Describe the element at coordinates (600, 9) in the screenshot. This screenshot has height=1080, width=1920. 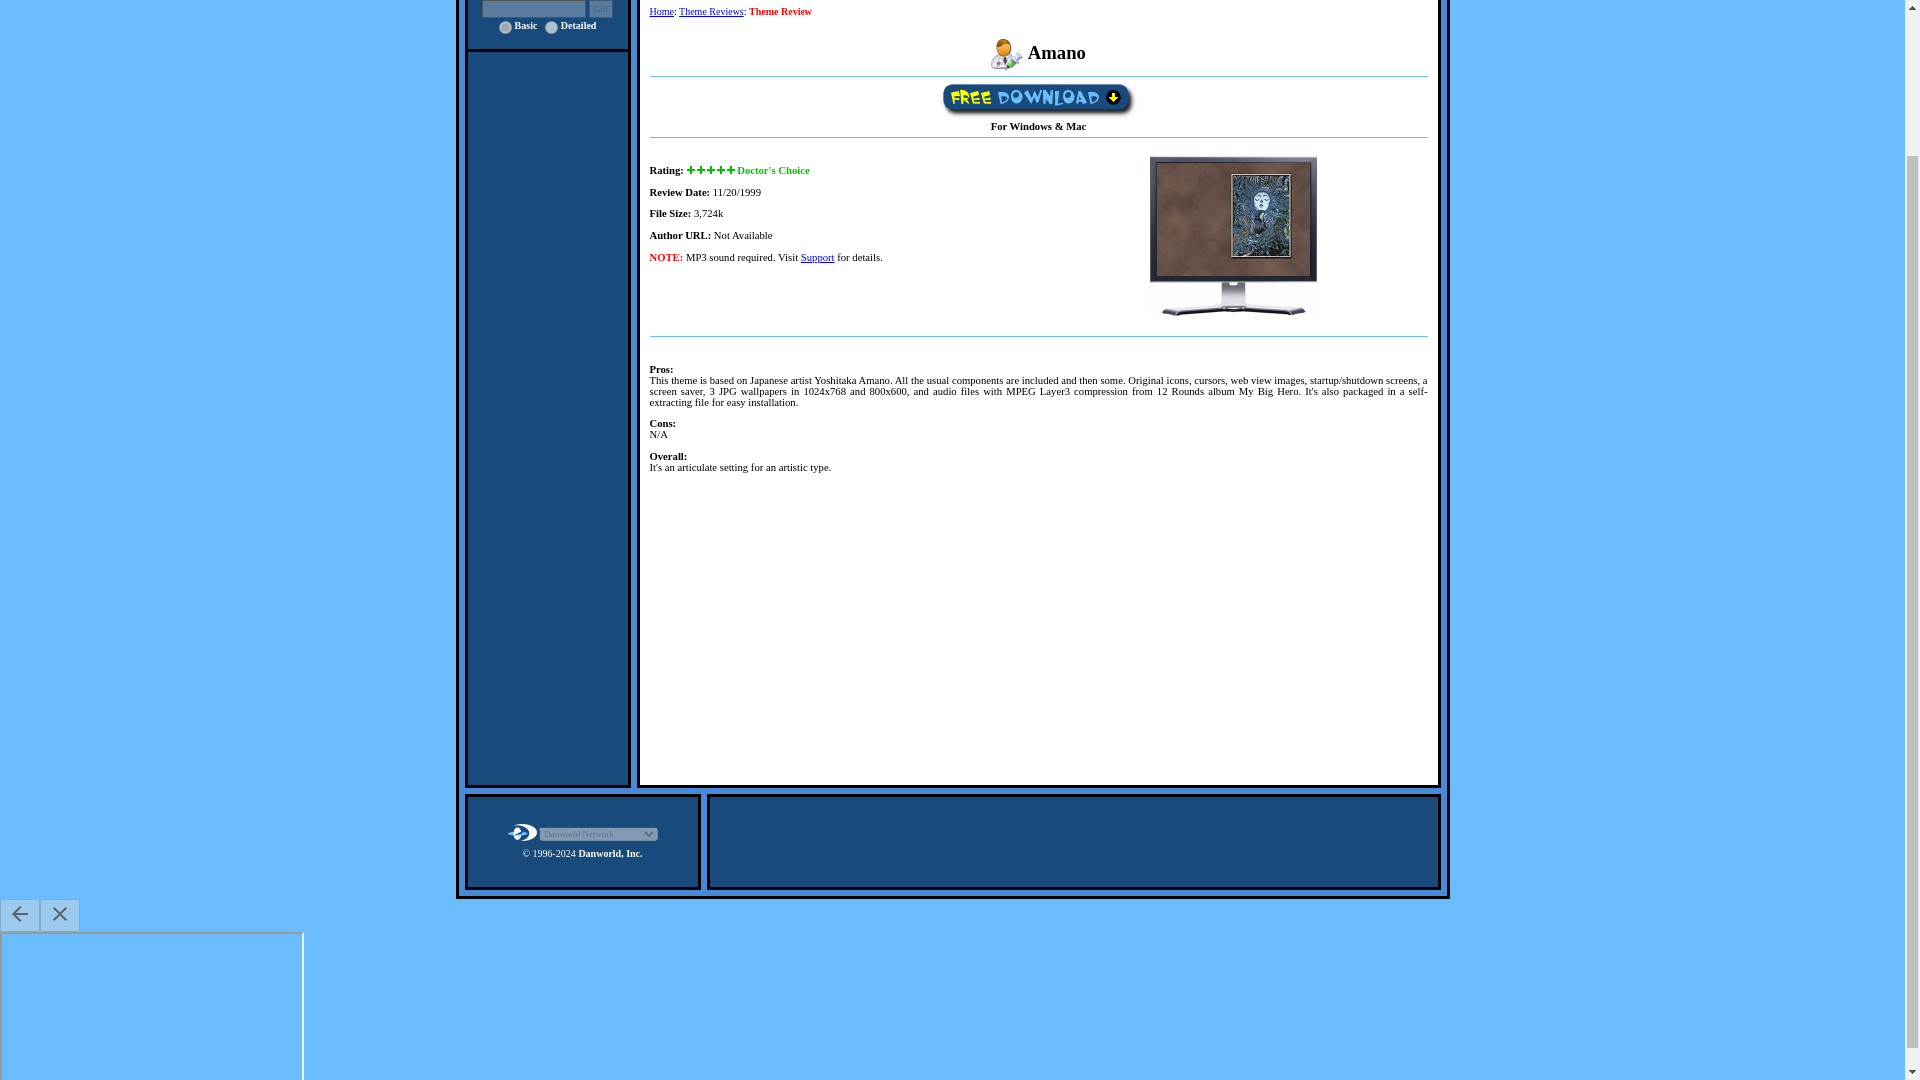
I see `Go!` at that location.